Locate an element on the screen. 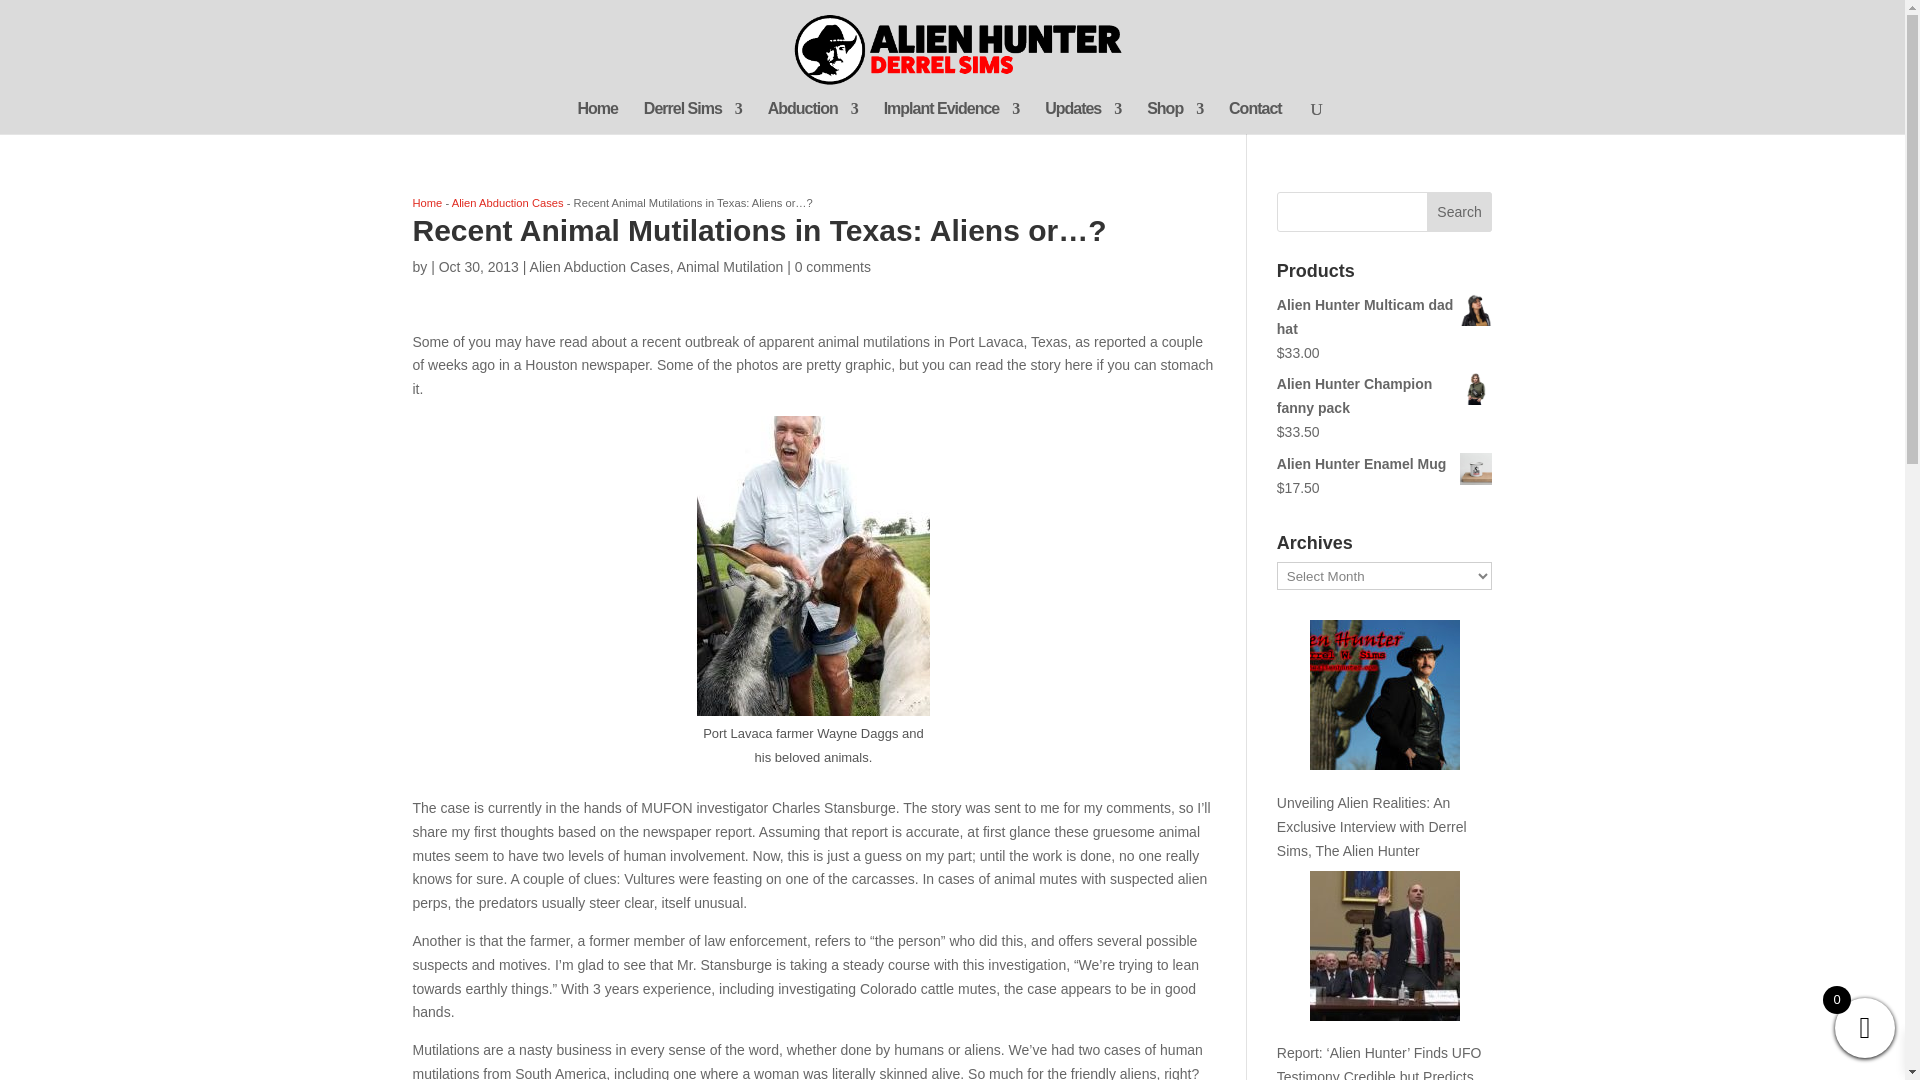 The image size is (1920, 1080). Implant Evidence is located at coordinates (951, 117).